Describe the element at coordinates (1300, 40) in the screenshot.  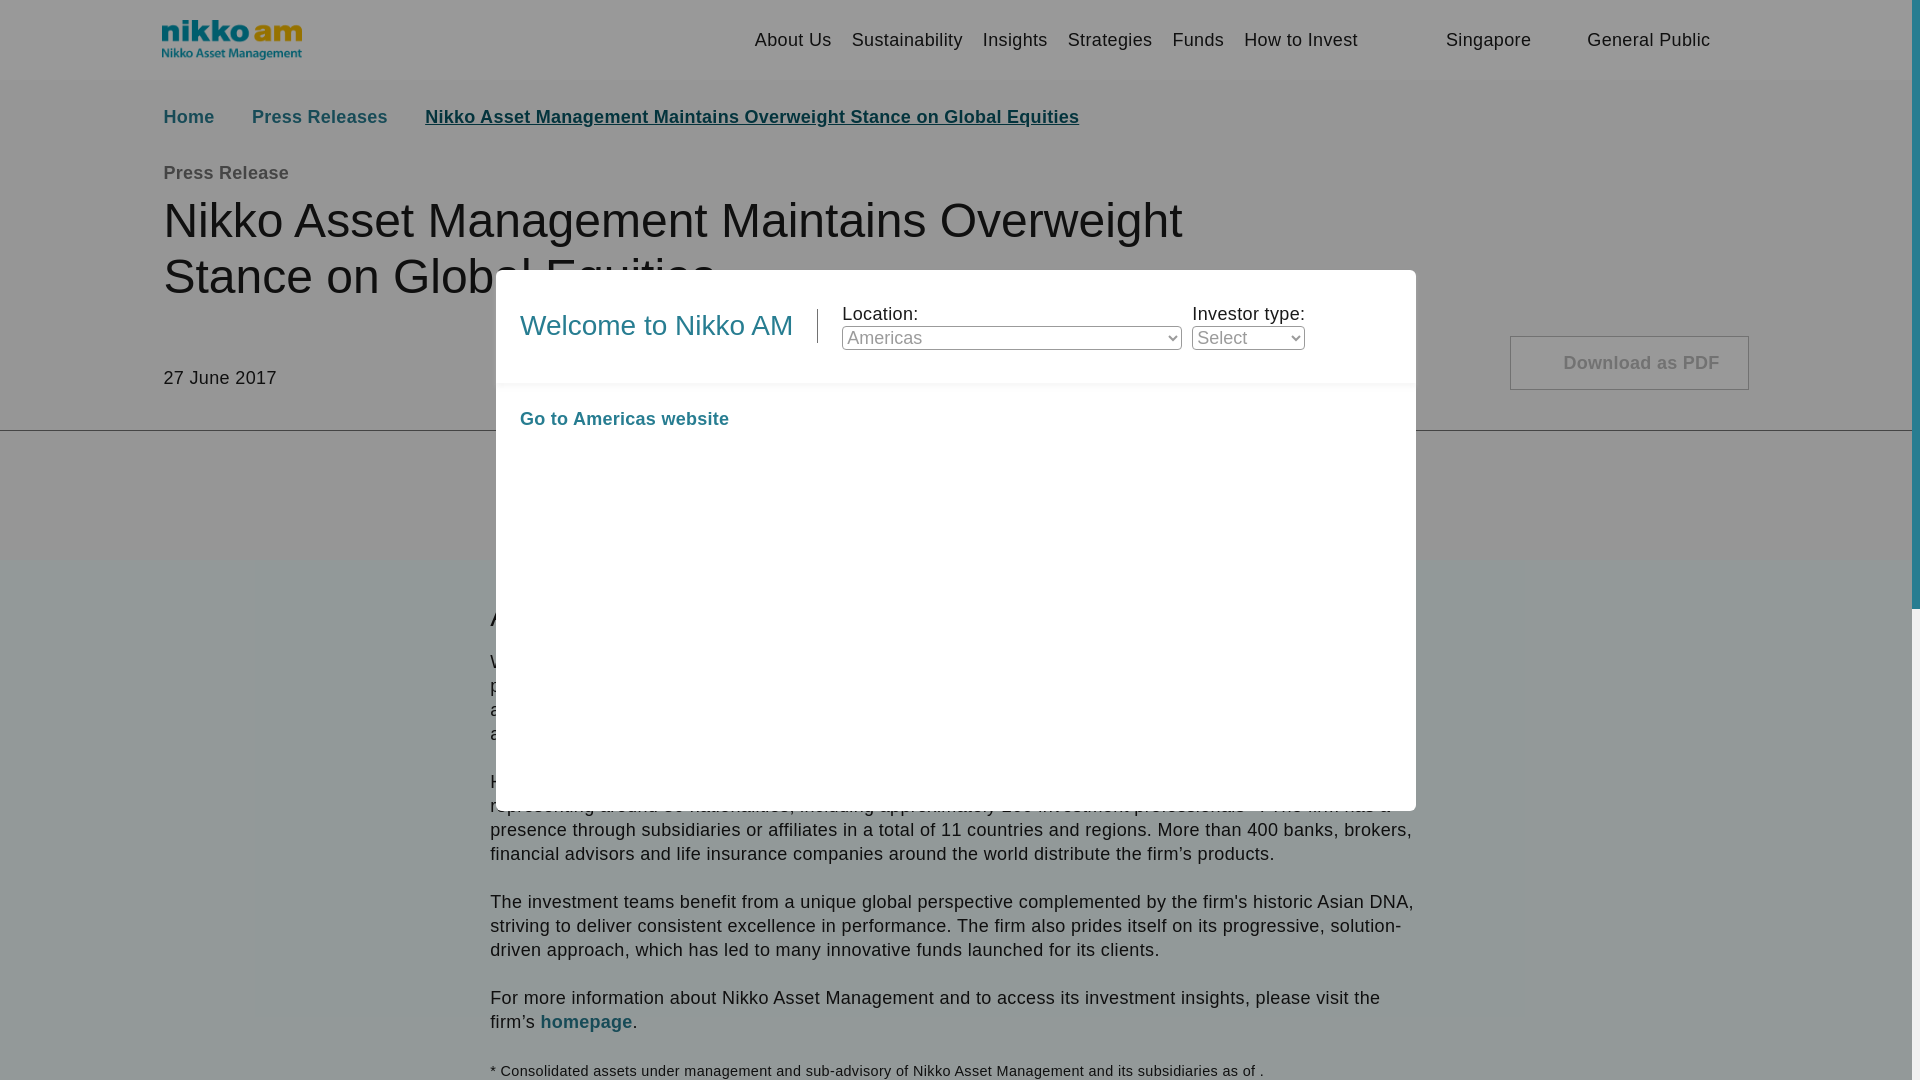
I see `How to Invest` at that location.